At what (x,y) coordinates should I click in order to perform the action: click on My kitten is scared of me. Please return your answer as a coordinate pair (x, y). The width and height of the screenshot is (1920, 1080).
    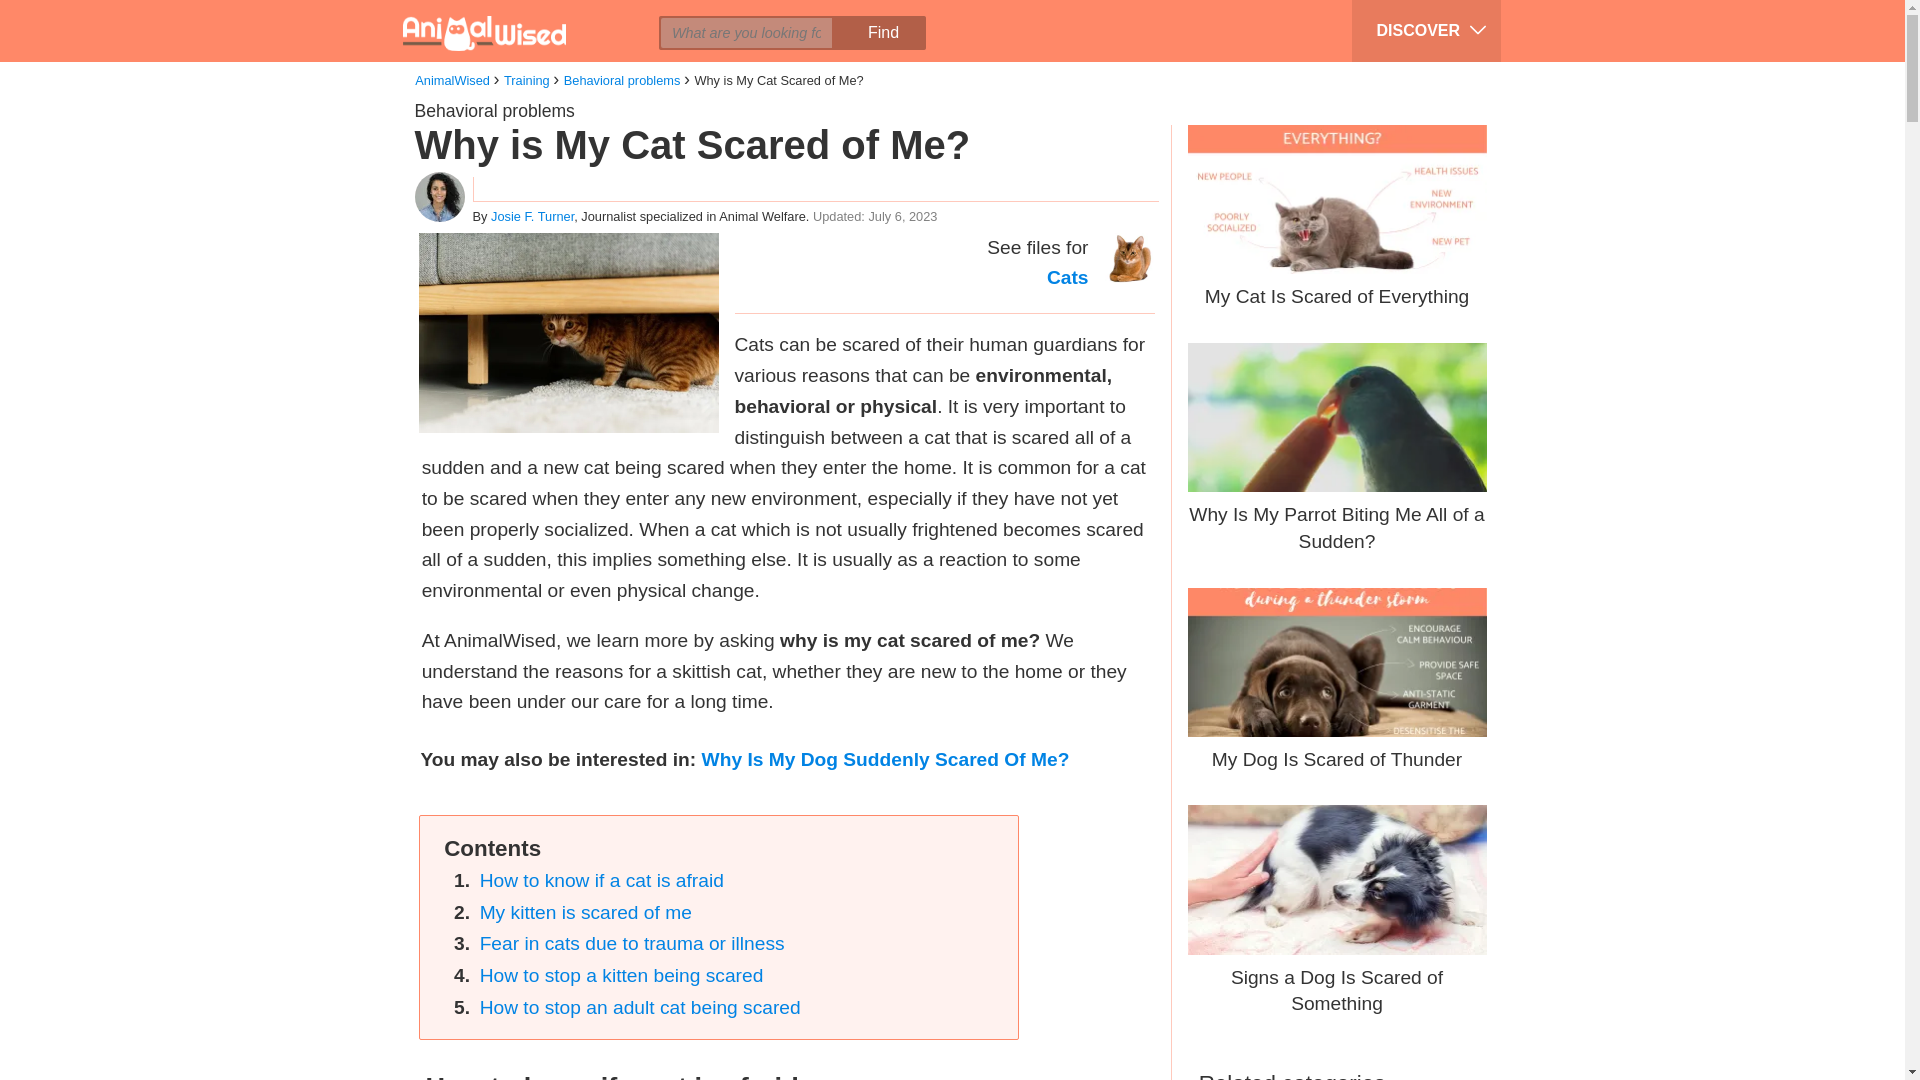
    Looking at the image, I should click on (586, 912).